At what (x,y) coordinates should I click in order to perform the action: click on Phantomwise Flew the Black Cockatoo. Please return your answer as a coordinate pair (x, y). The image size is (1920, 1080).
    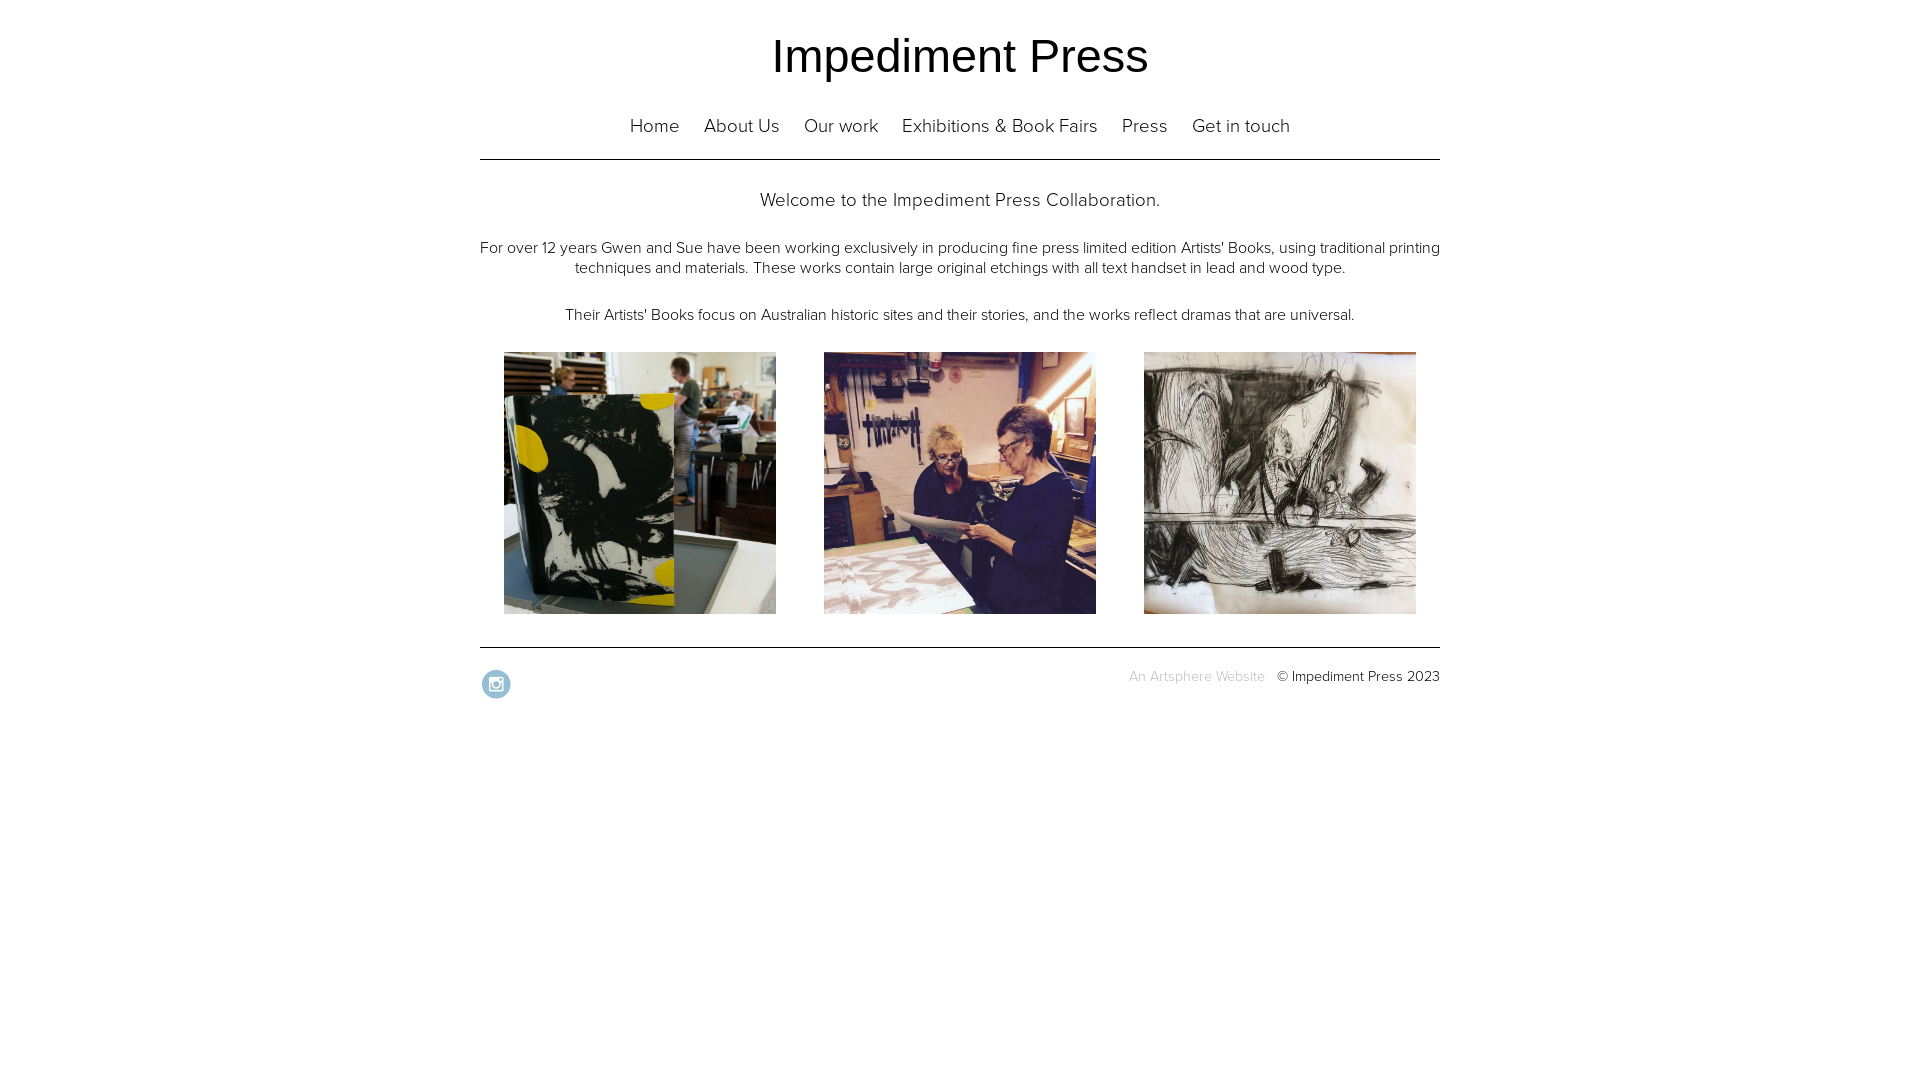
    Looking at the image, I should click on (640, 610).